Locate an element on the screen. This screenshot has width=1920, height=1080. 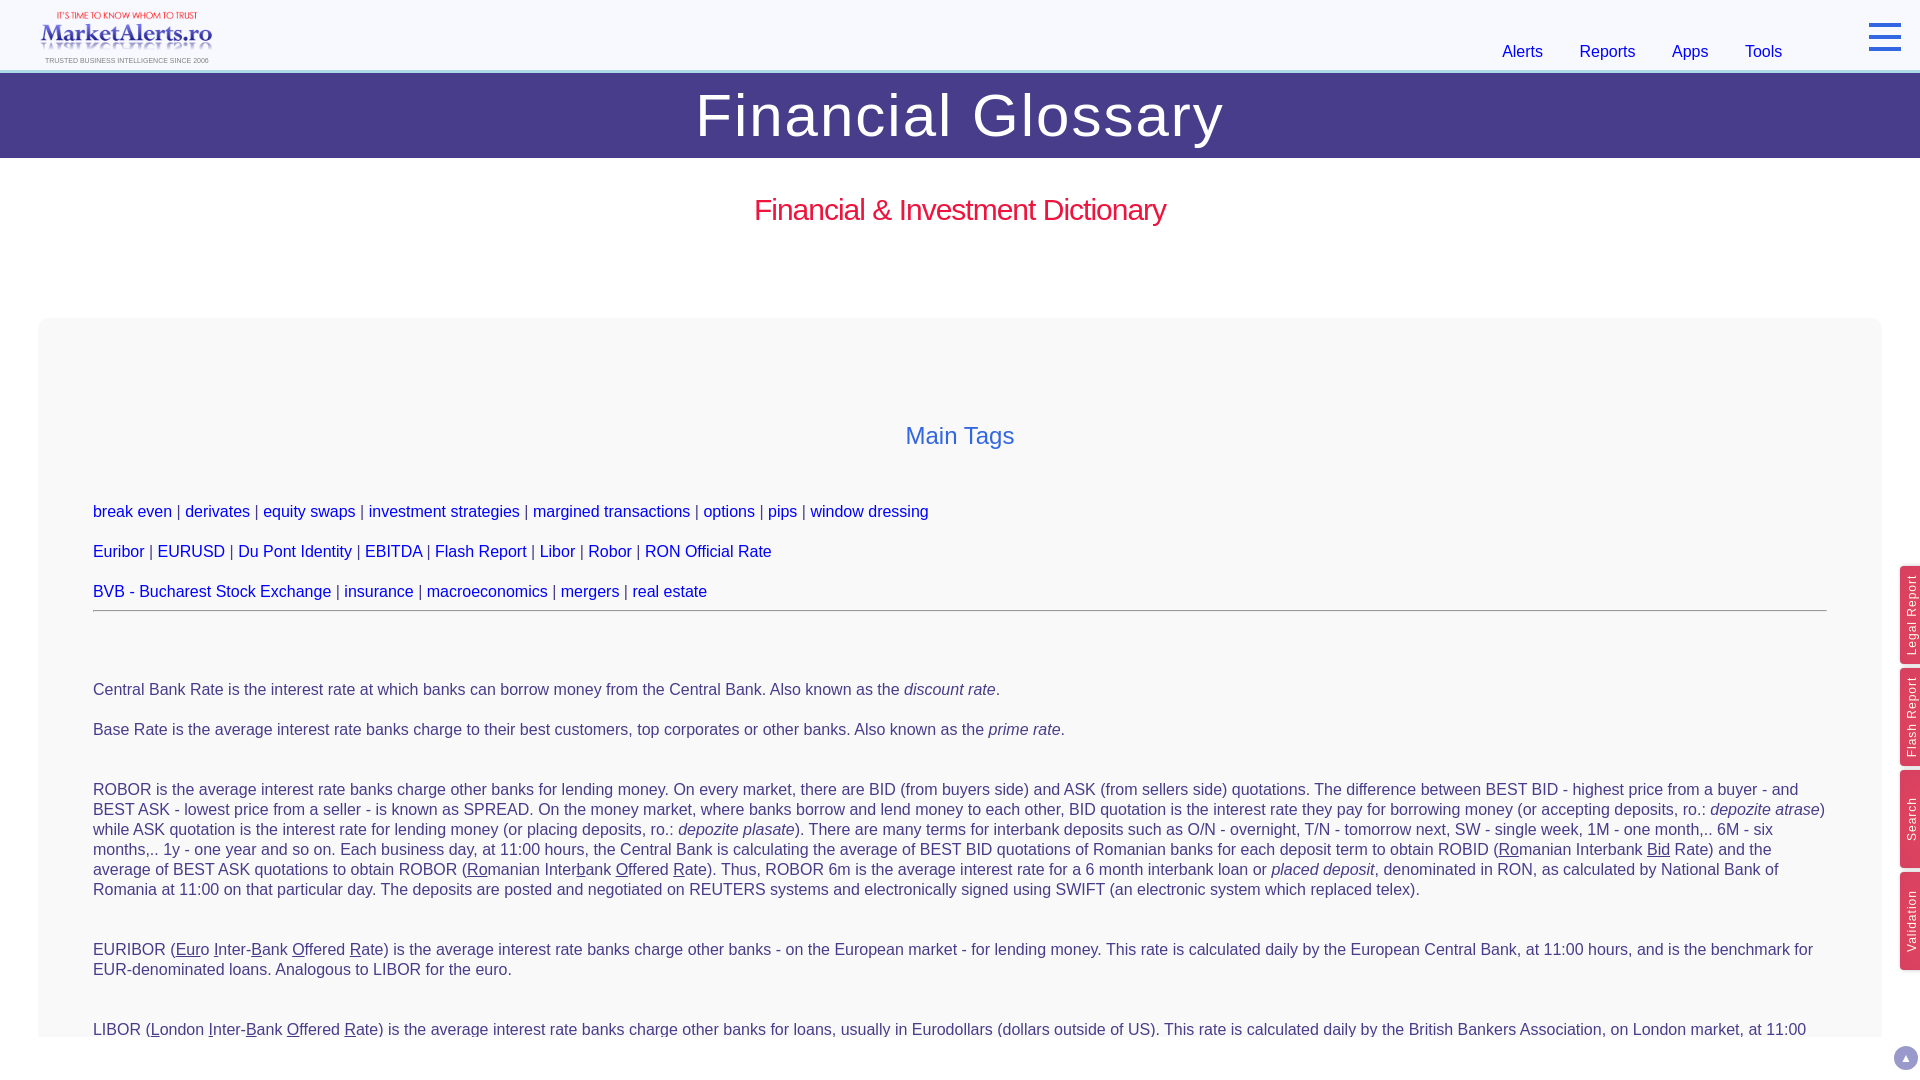
real estate is located at coordinates (668, 592).